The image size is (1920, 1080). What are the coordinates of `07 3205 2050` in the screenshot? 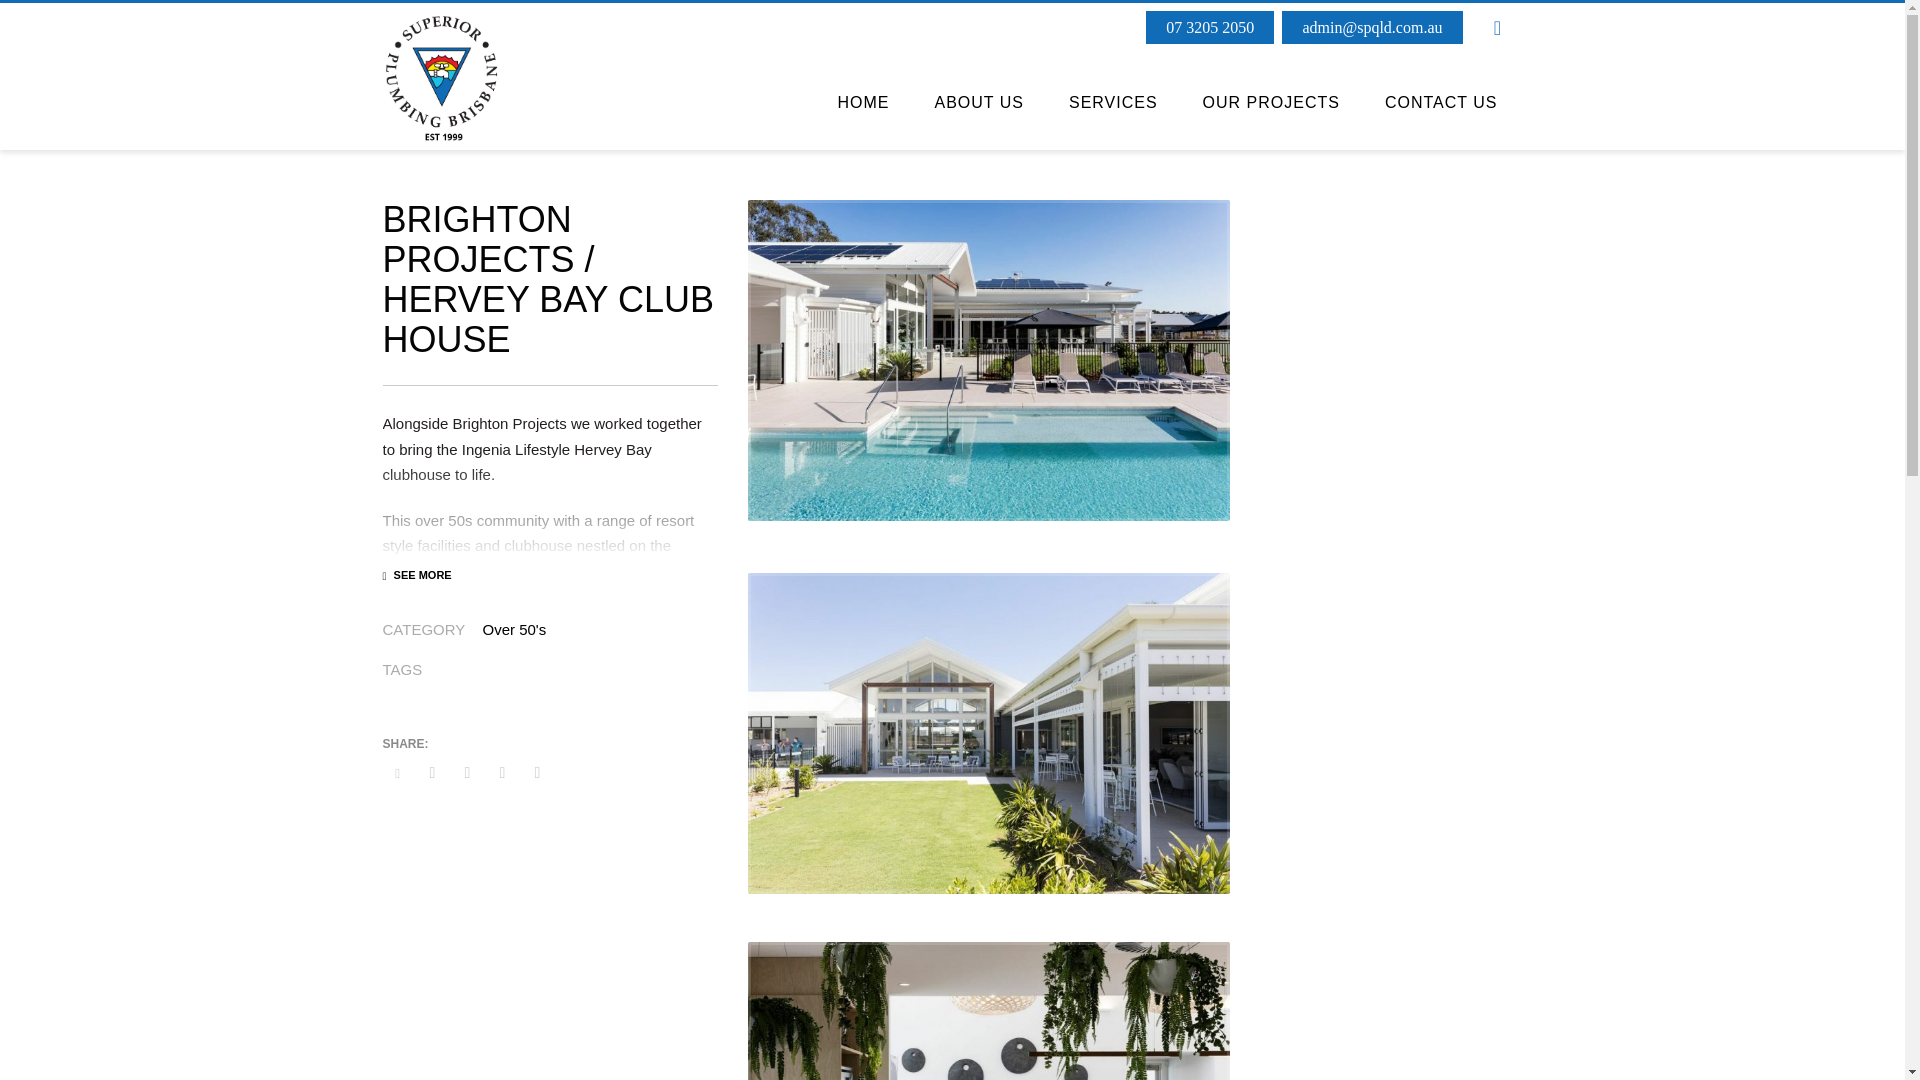 It's located at (1210, 26).